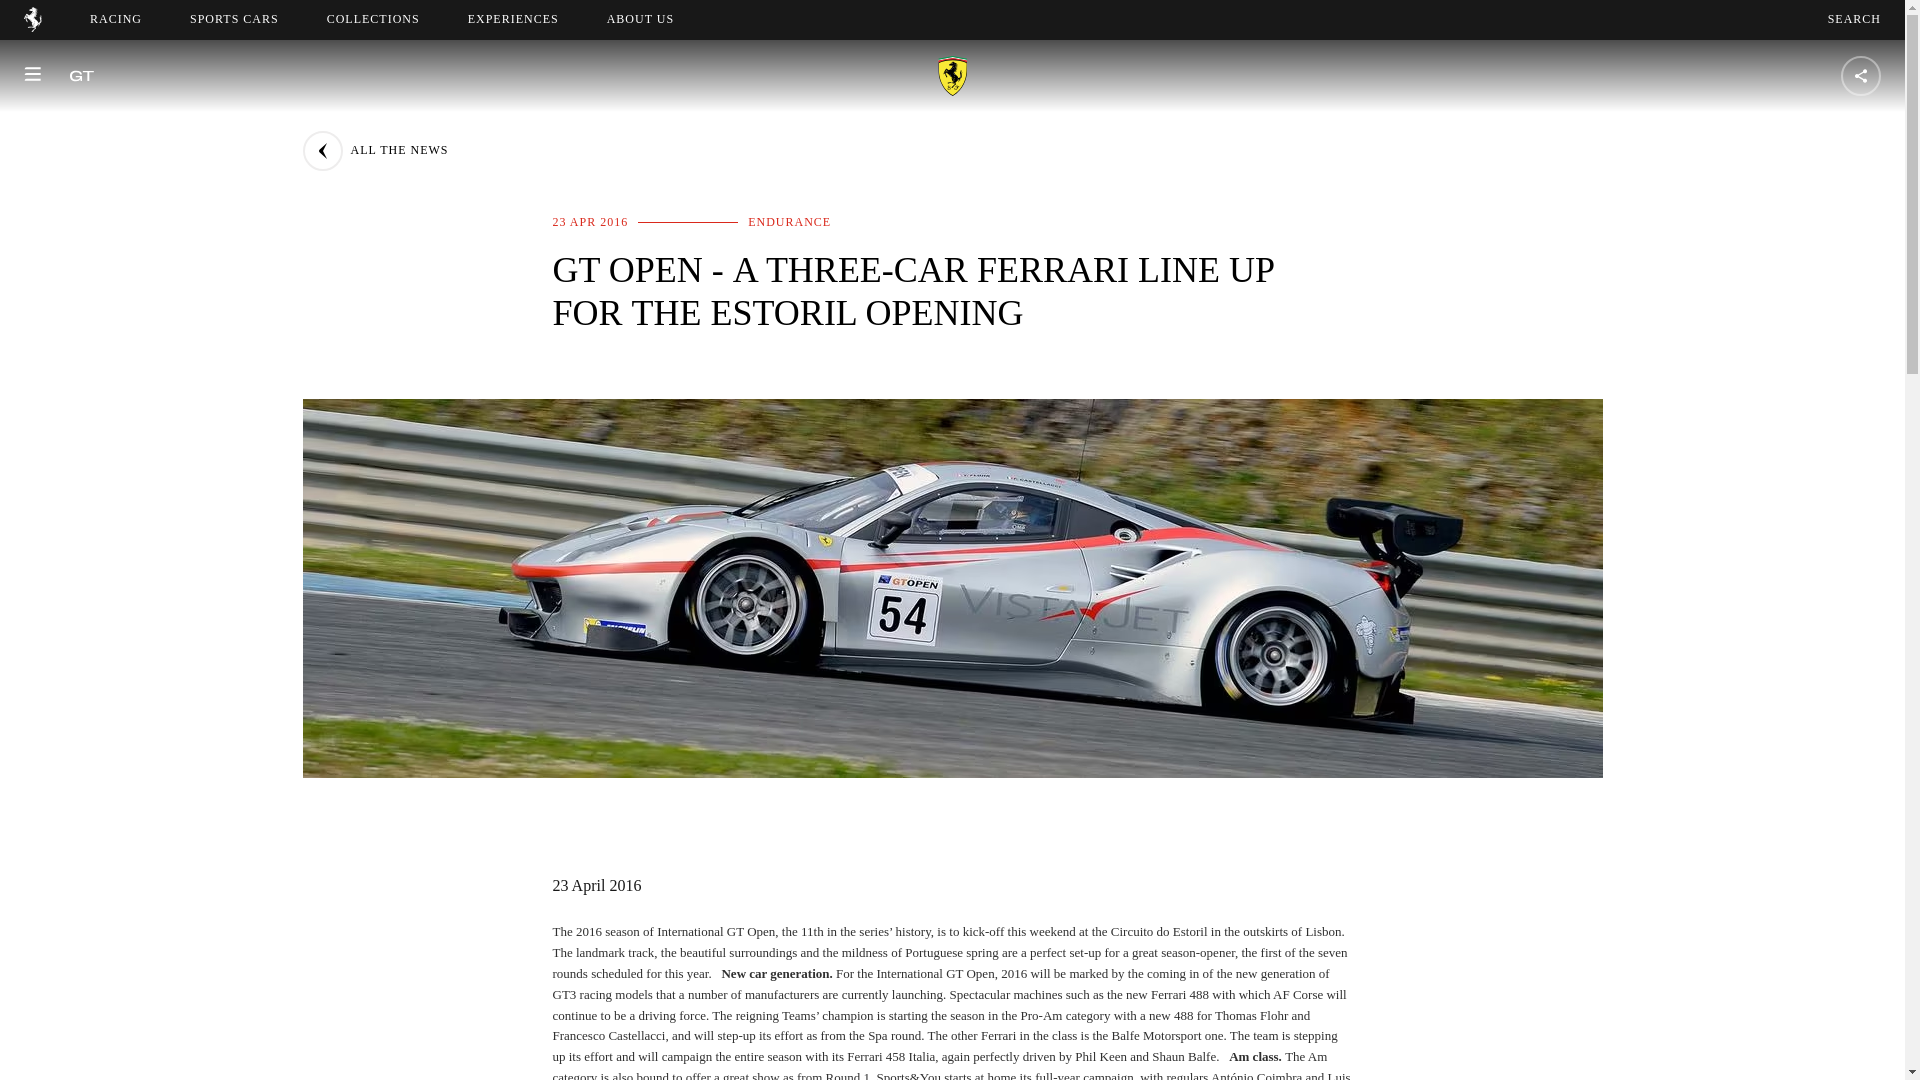 Image resolution: width=1920 pixels, height=1080 pixels. What do you see at coordinates (640, 19) in the screenshot?
I see `SPORTS CARS` at bounding box center [640, 19].